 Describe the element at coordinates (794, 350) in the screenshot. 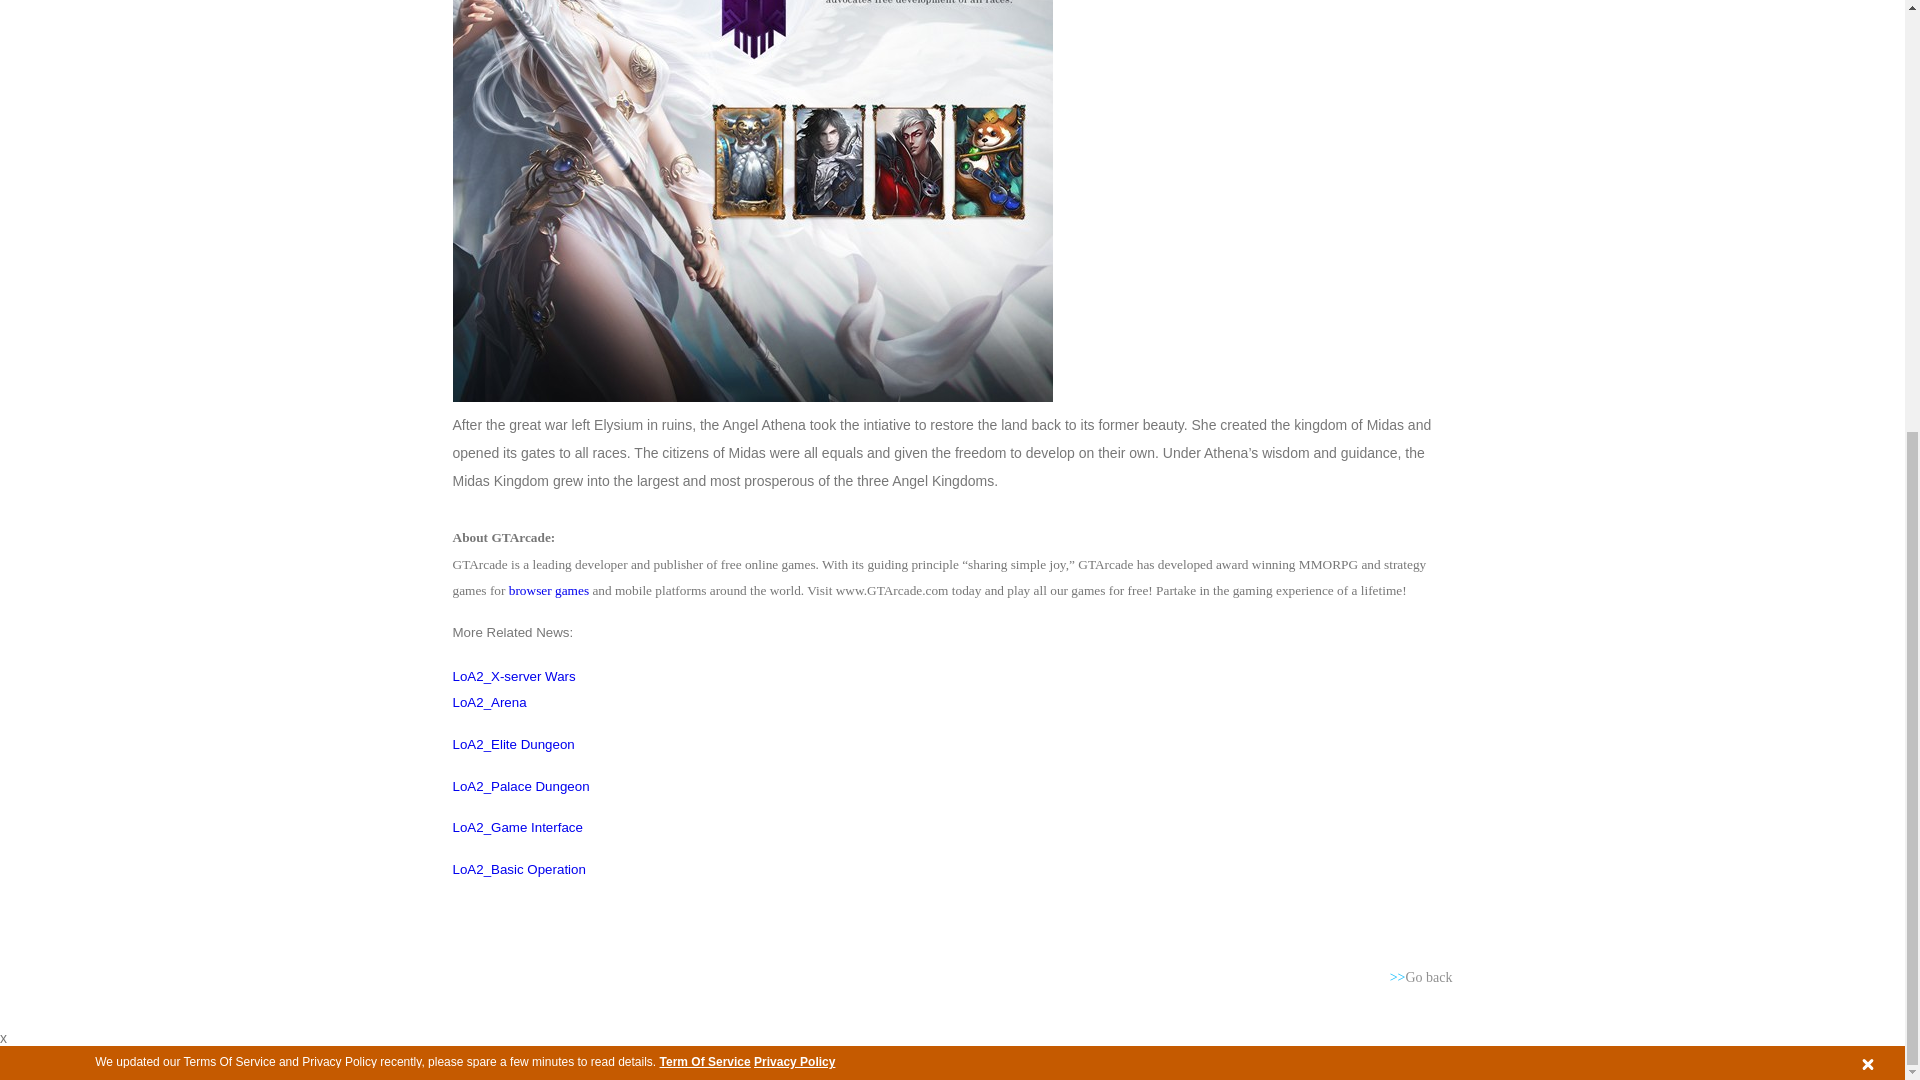

I see `Privacy Policy` at that location.